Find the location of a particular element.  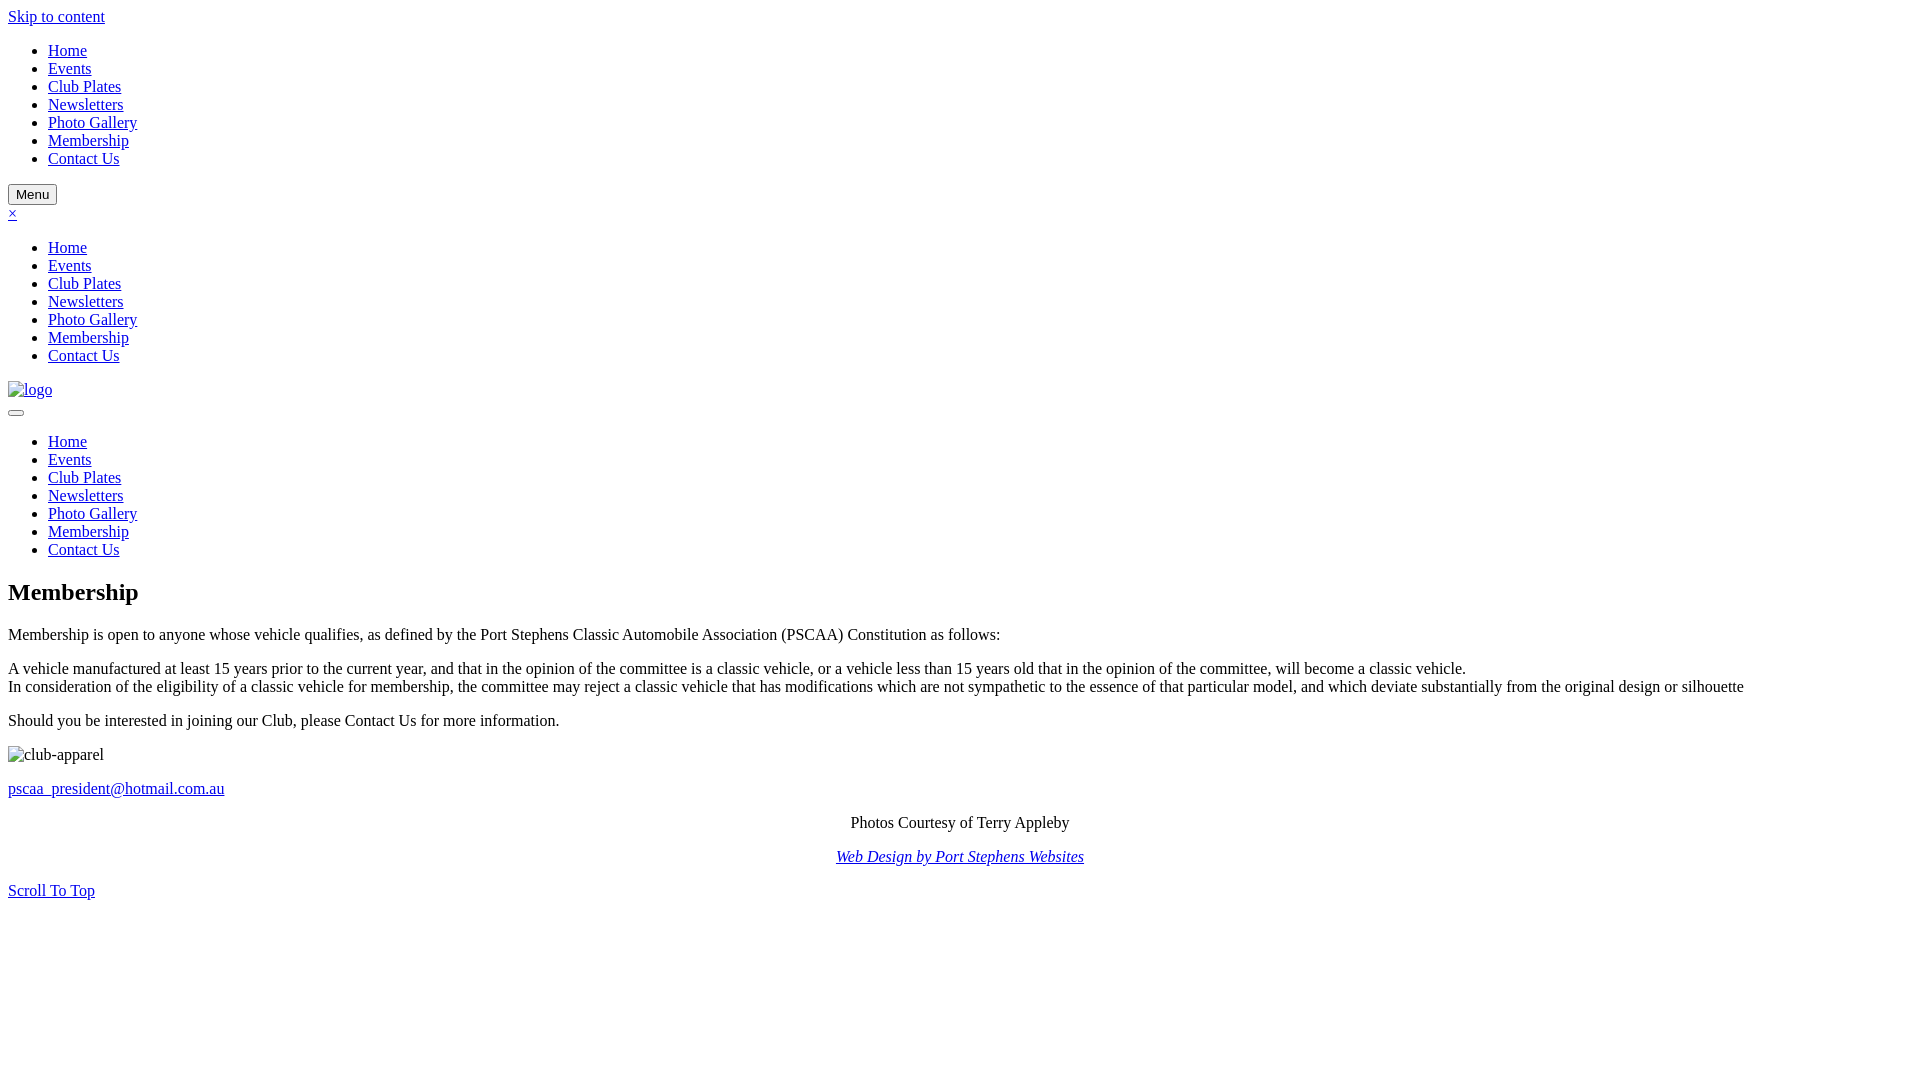

Scroll To Top is located at coordinates (52, 890).